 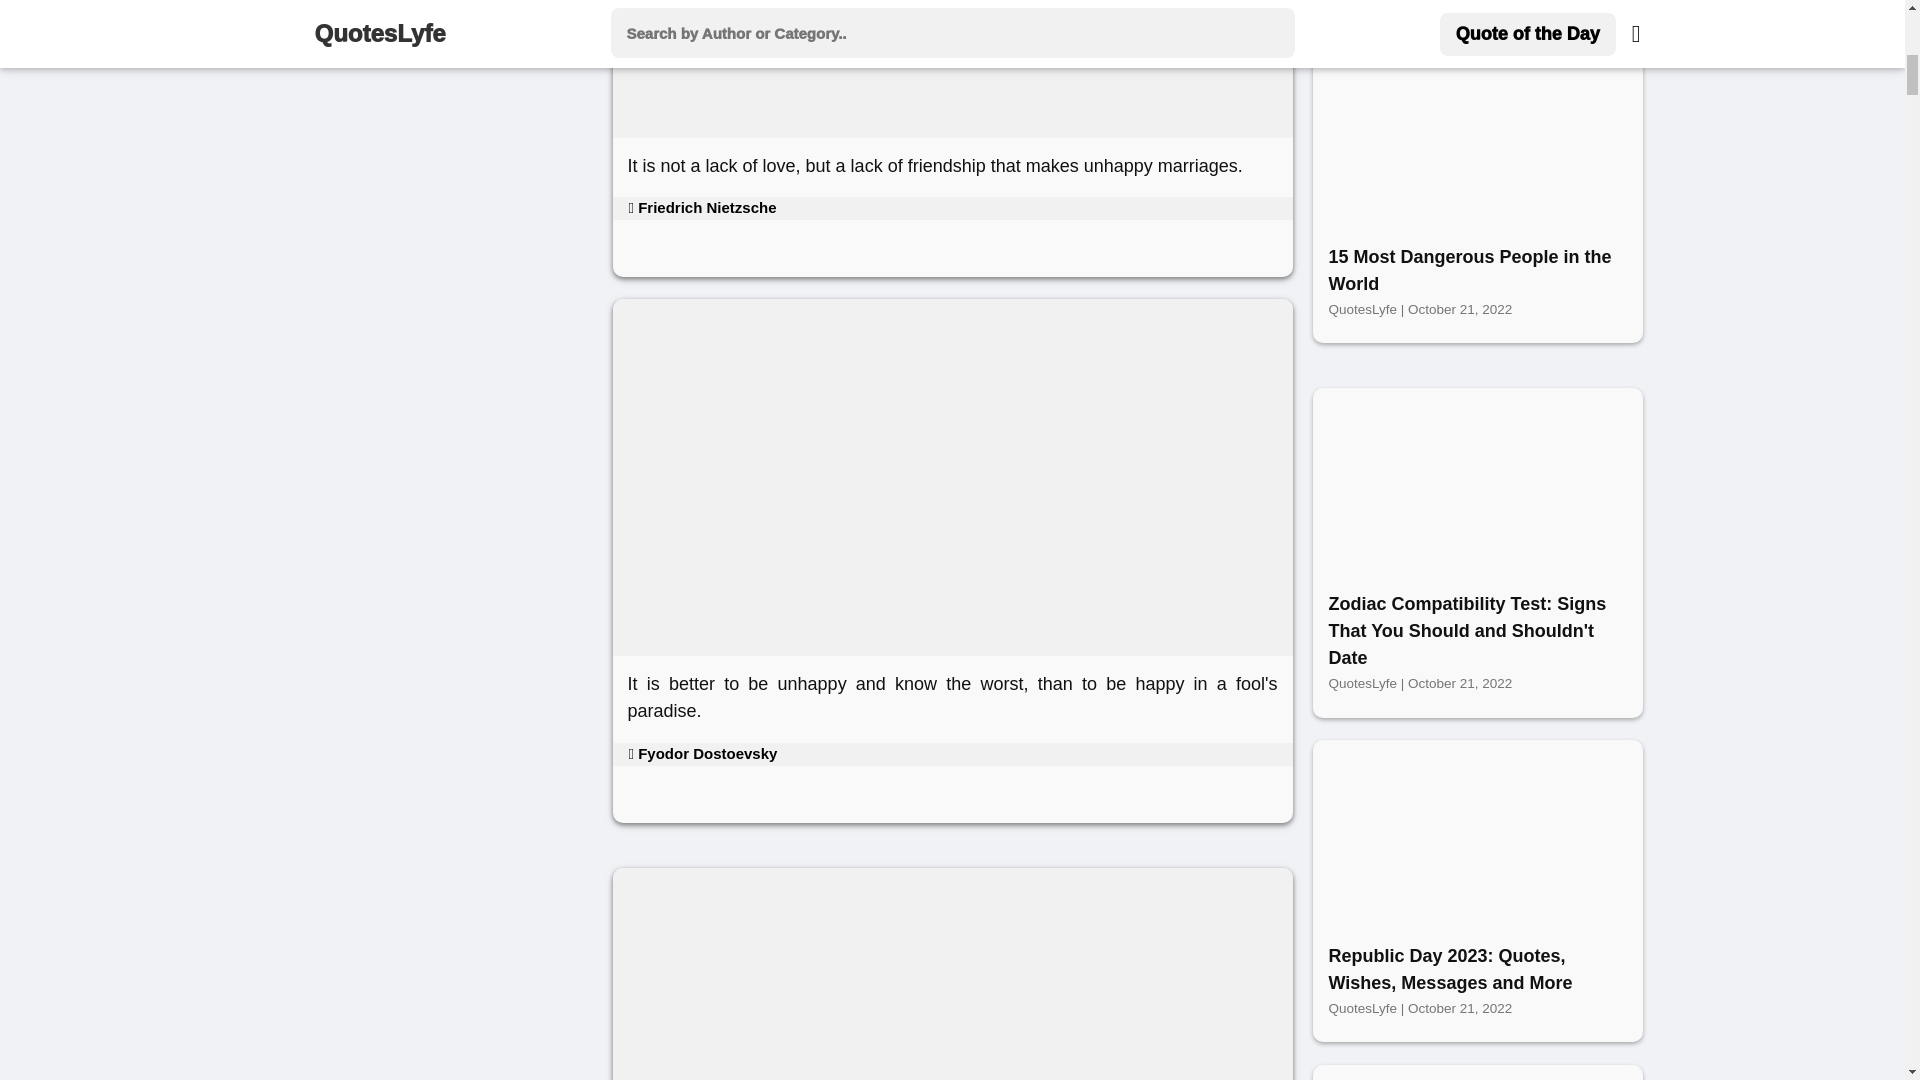 What do you see at coordinates (702, 754) in the screenshot?
I see `View Fyodor Dostoevsky Quotes` at bounding box center [702, 754].